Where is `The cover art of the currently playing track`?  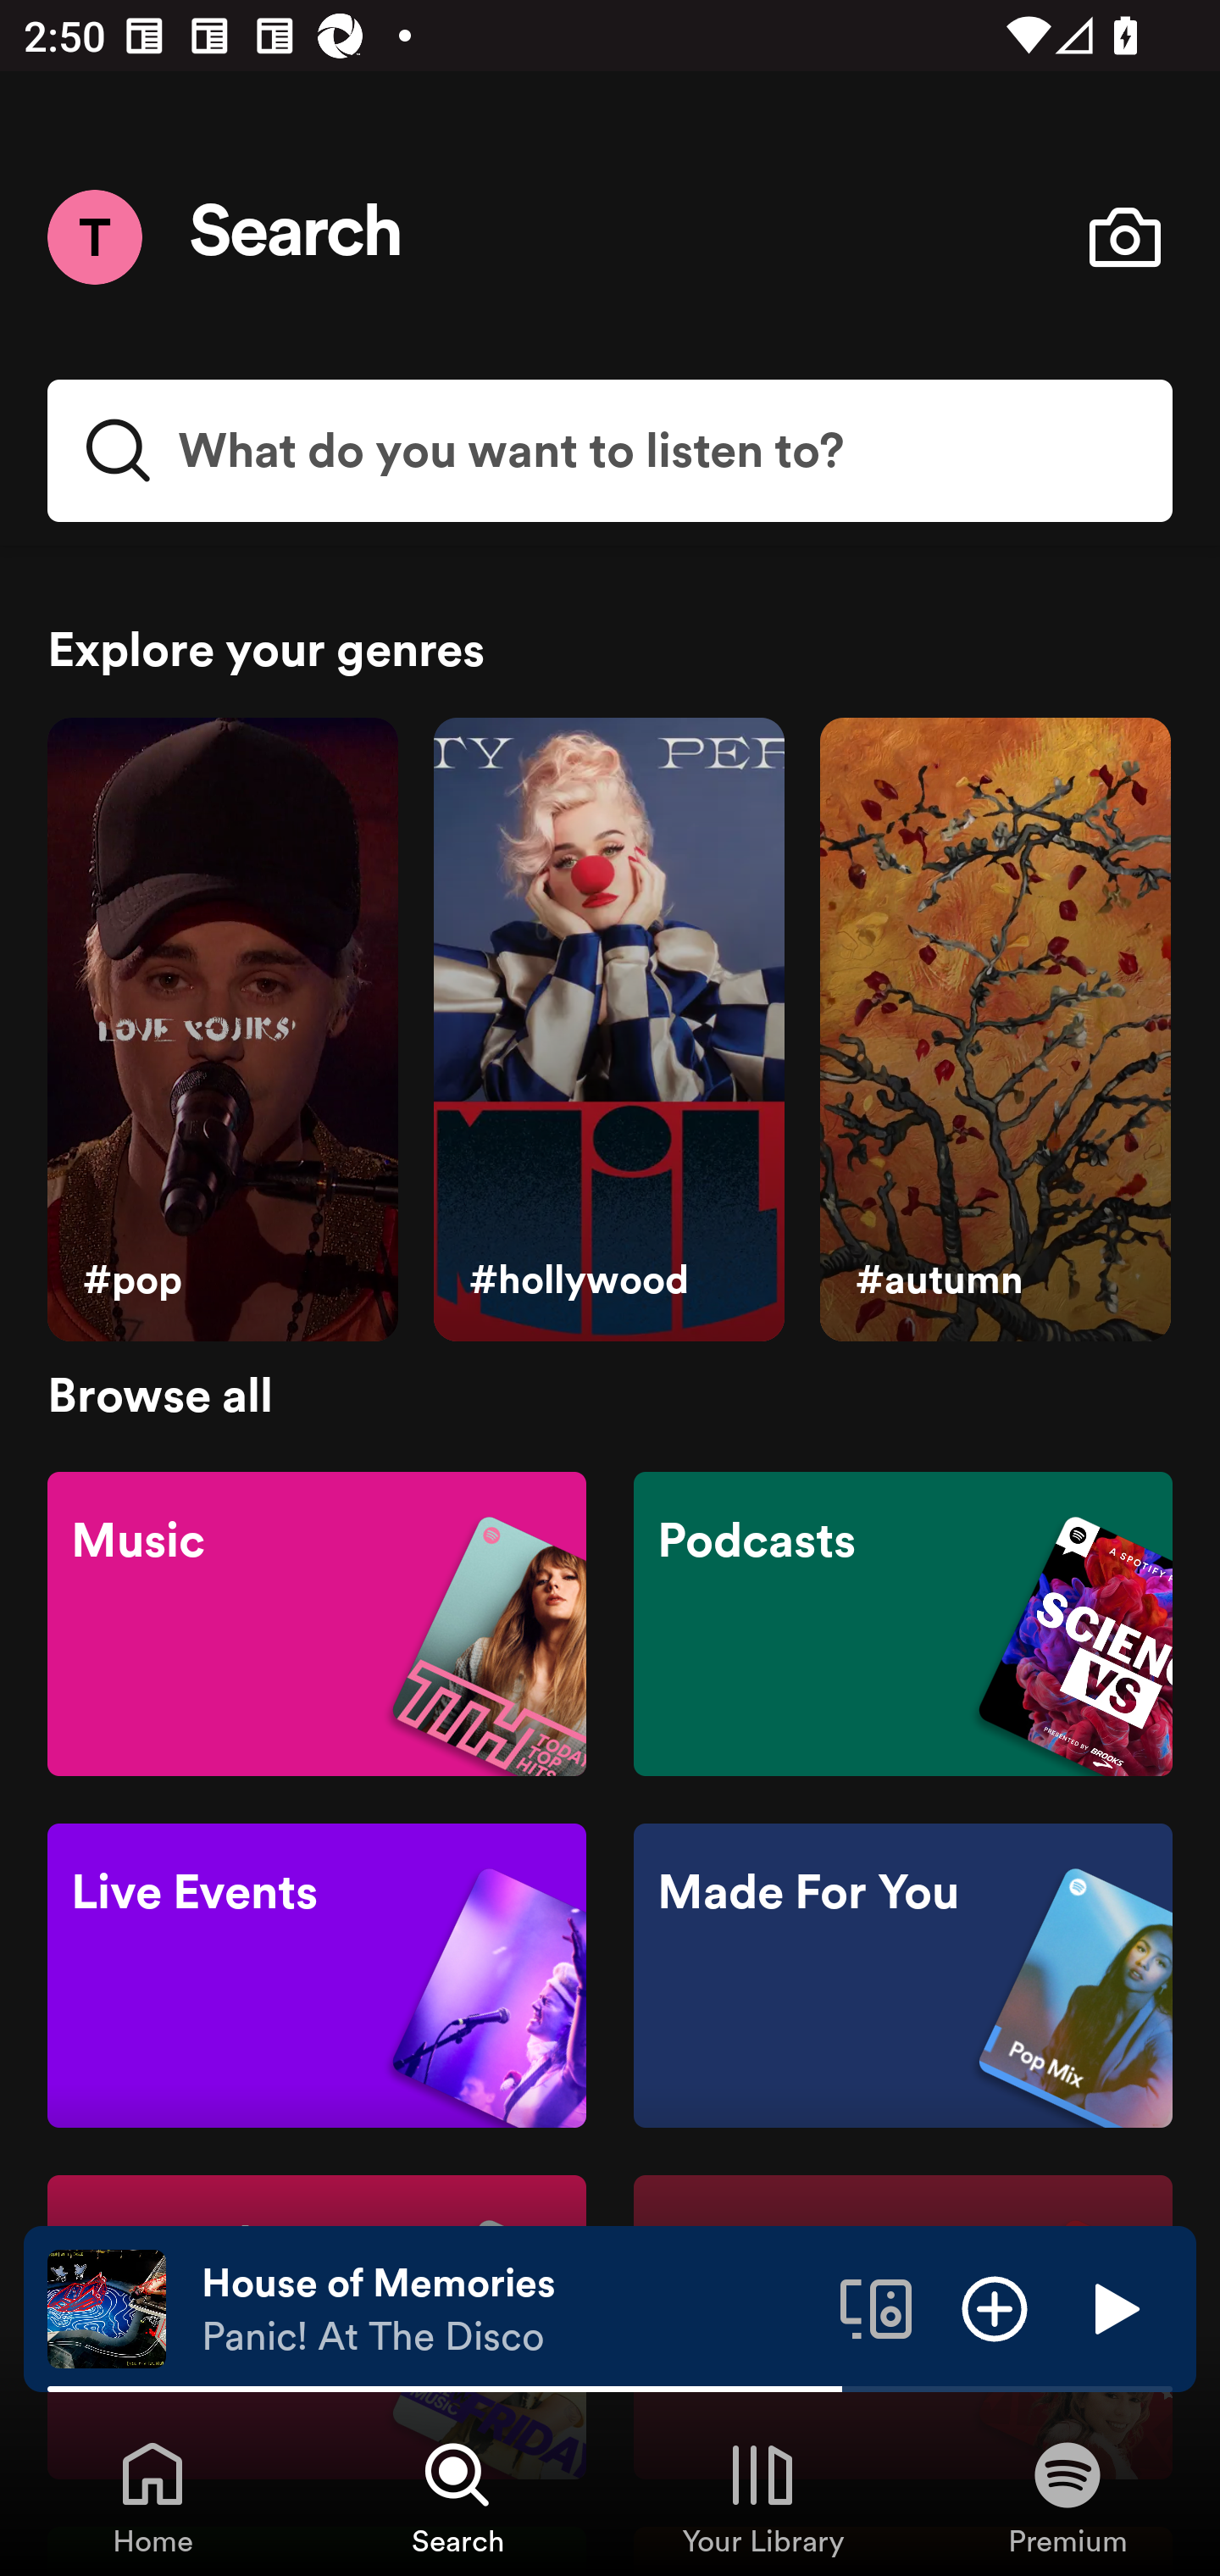 The cover art of the currently playing track is located at coordinates (107, 2307).